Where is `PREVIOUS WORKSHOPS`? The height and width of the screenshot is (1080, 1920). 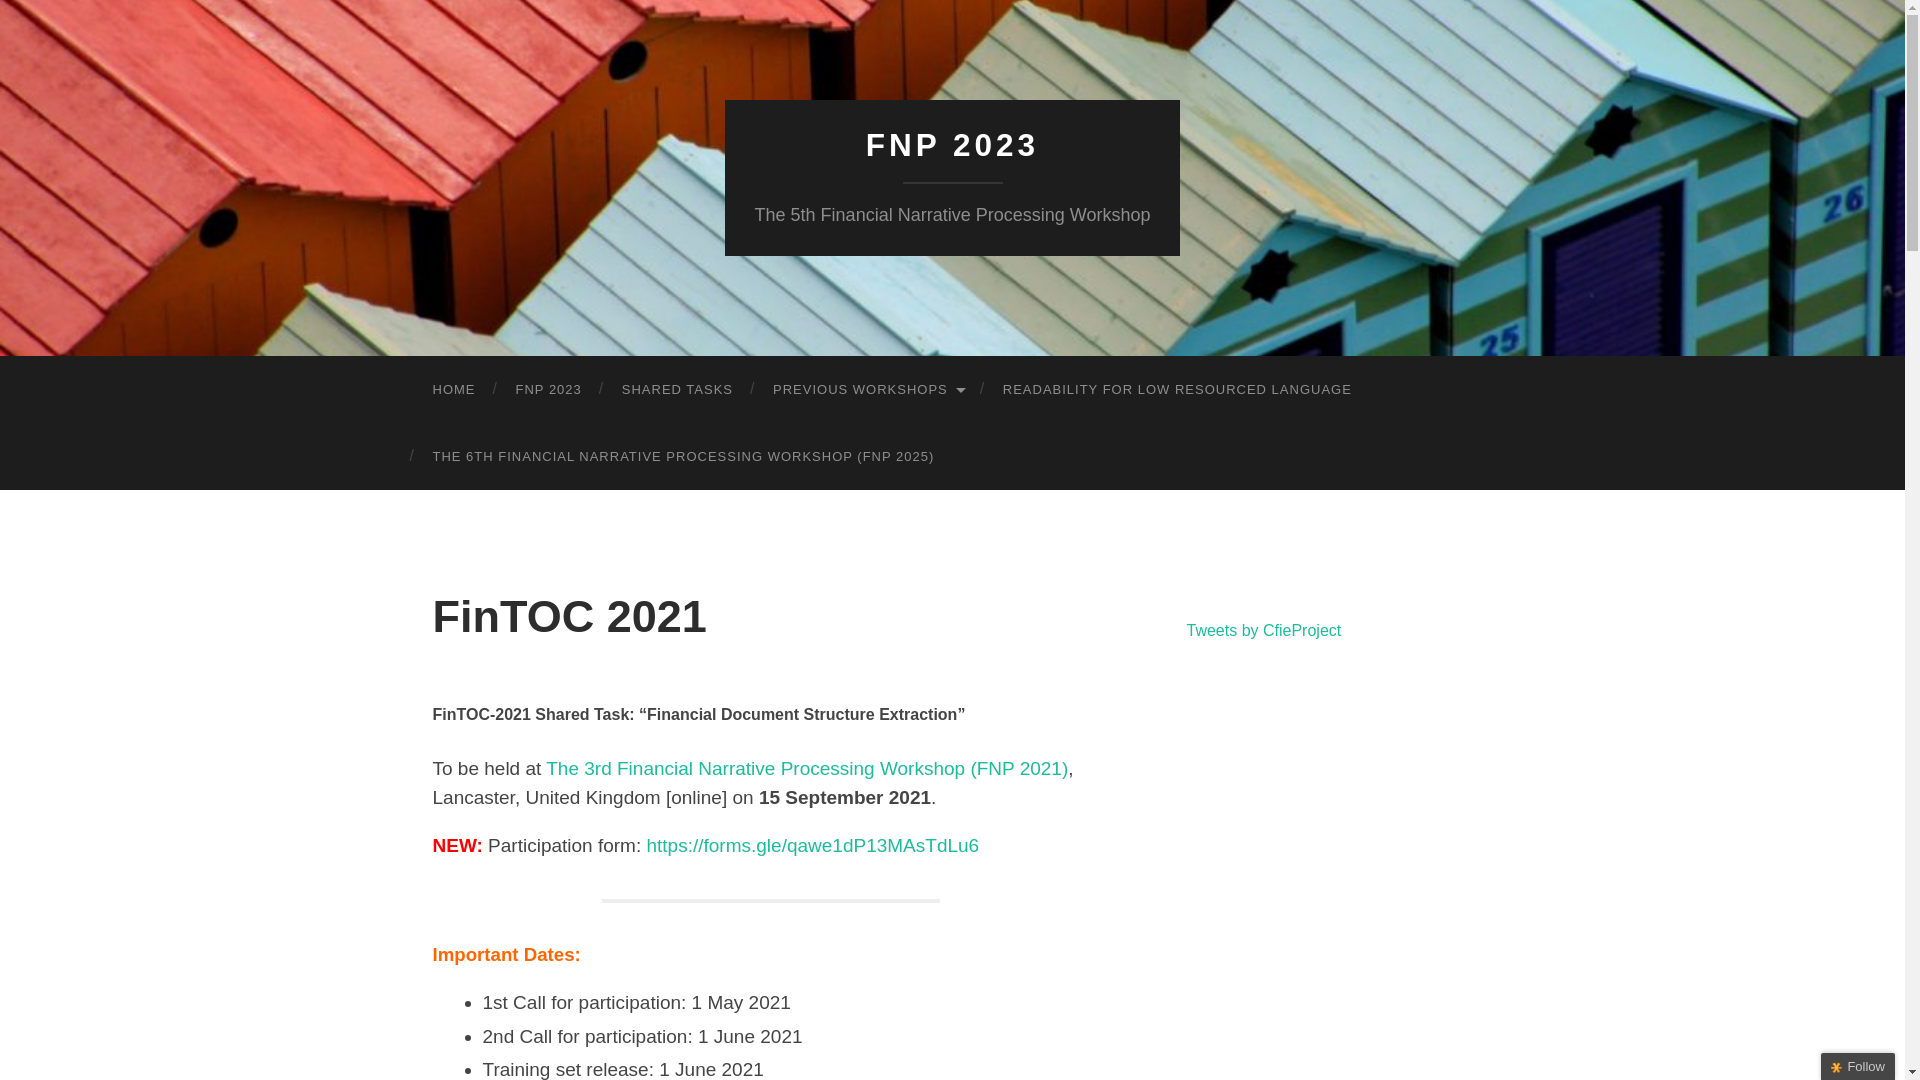 PREVIOUS WORKSHOPS is located at coordinates (868, 390).